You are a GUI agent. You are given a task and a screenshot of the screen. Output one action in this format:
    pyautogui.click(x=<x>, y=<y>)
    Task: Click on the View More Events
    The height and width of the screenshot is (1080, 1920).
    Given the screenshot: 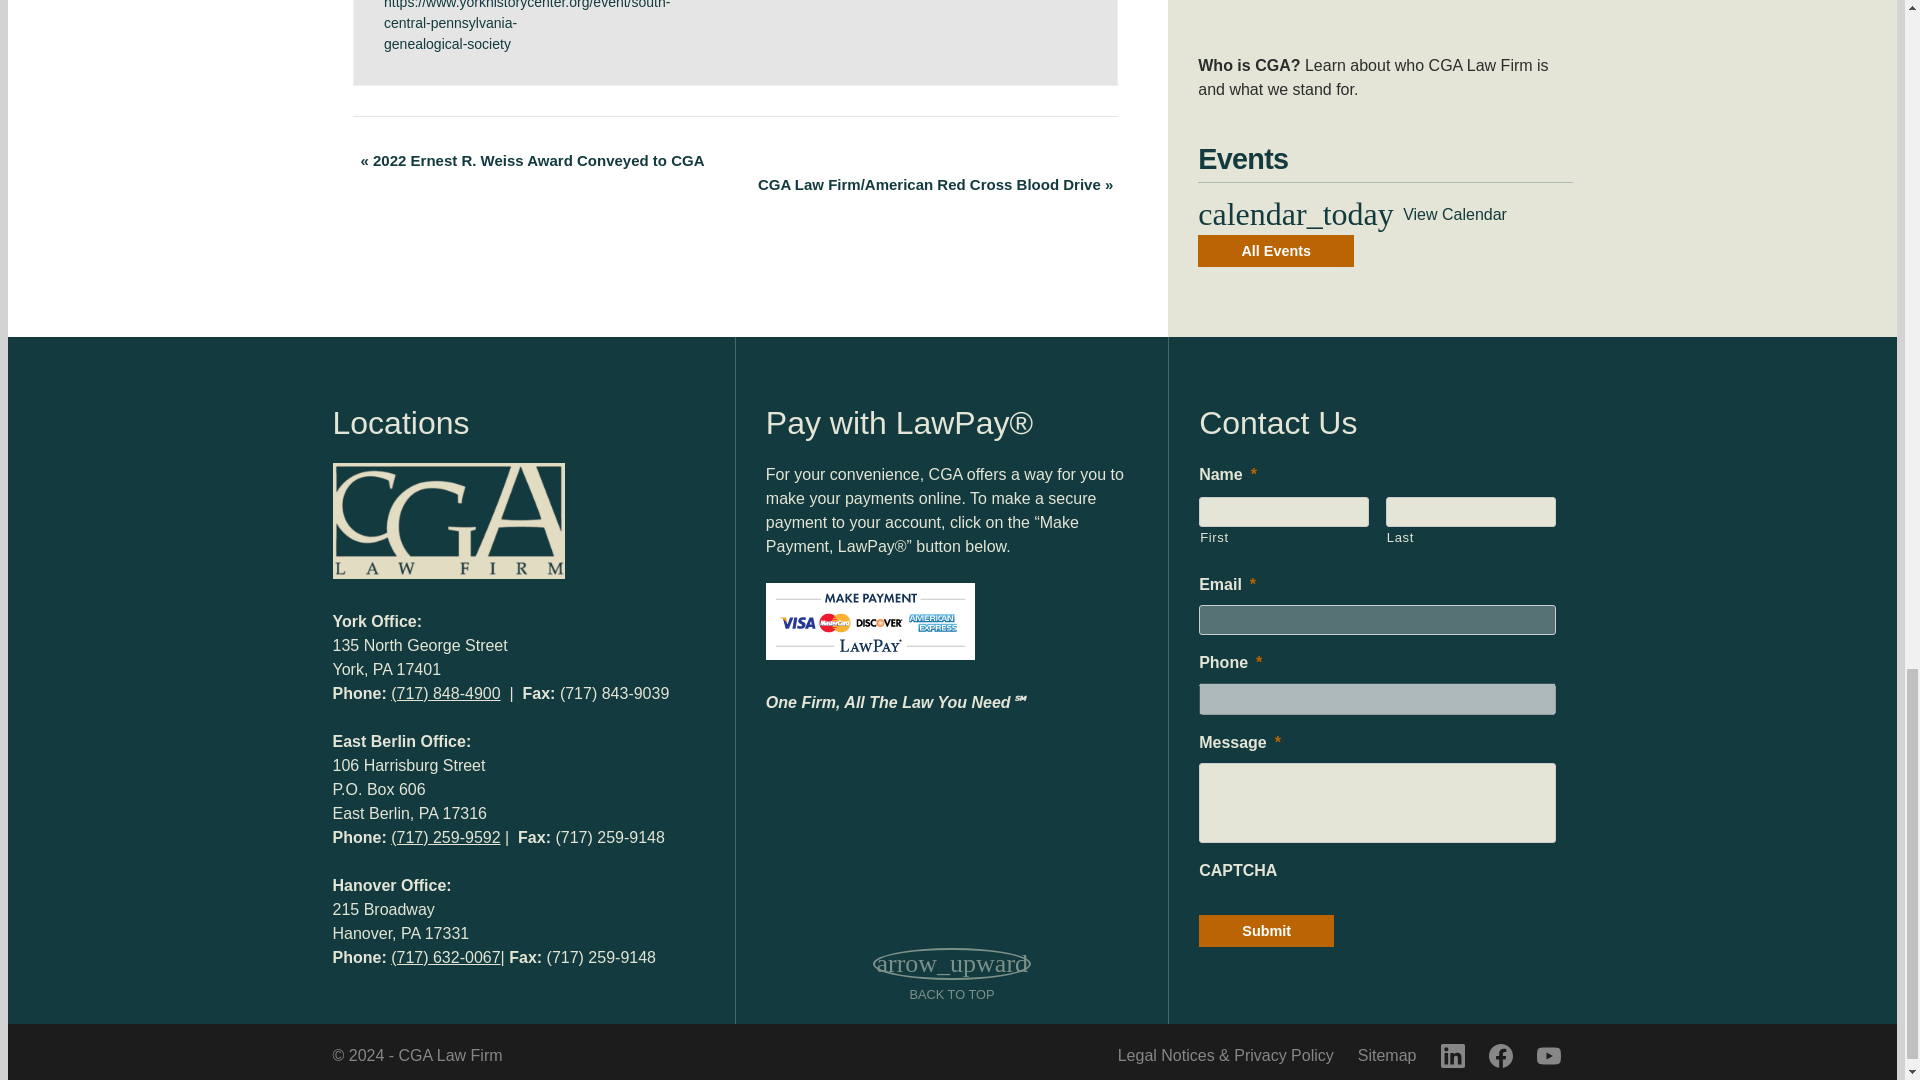 What is the action you would take?
    pyautogui.click(x=1276, y=250)
    